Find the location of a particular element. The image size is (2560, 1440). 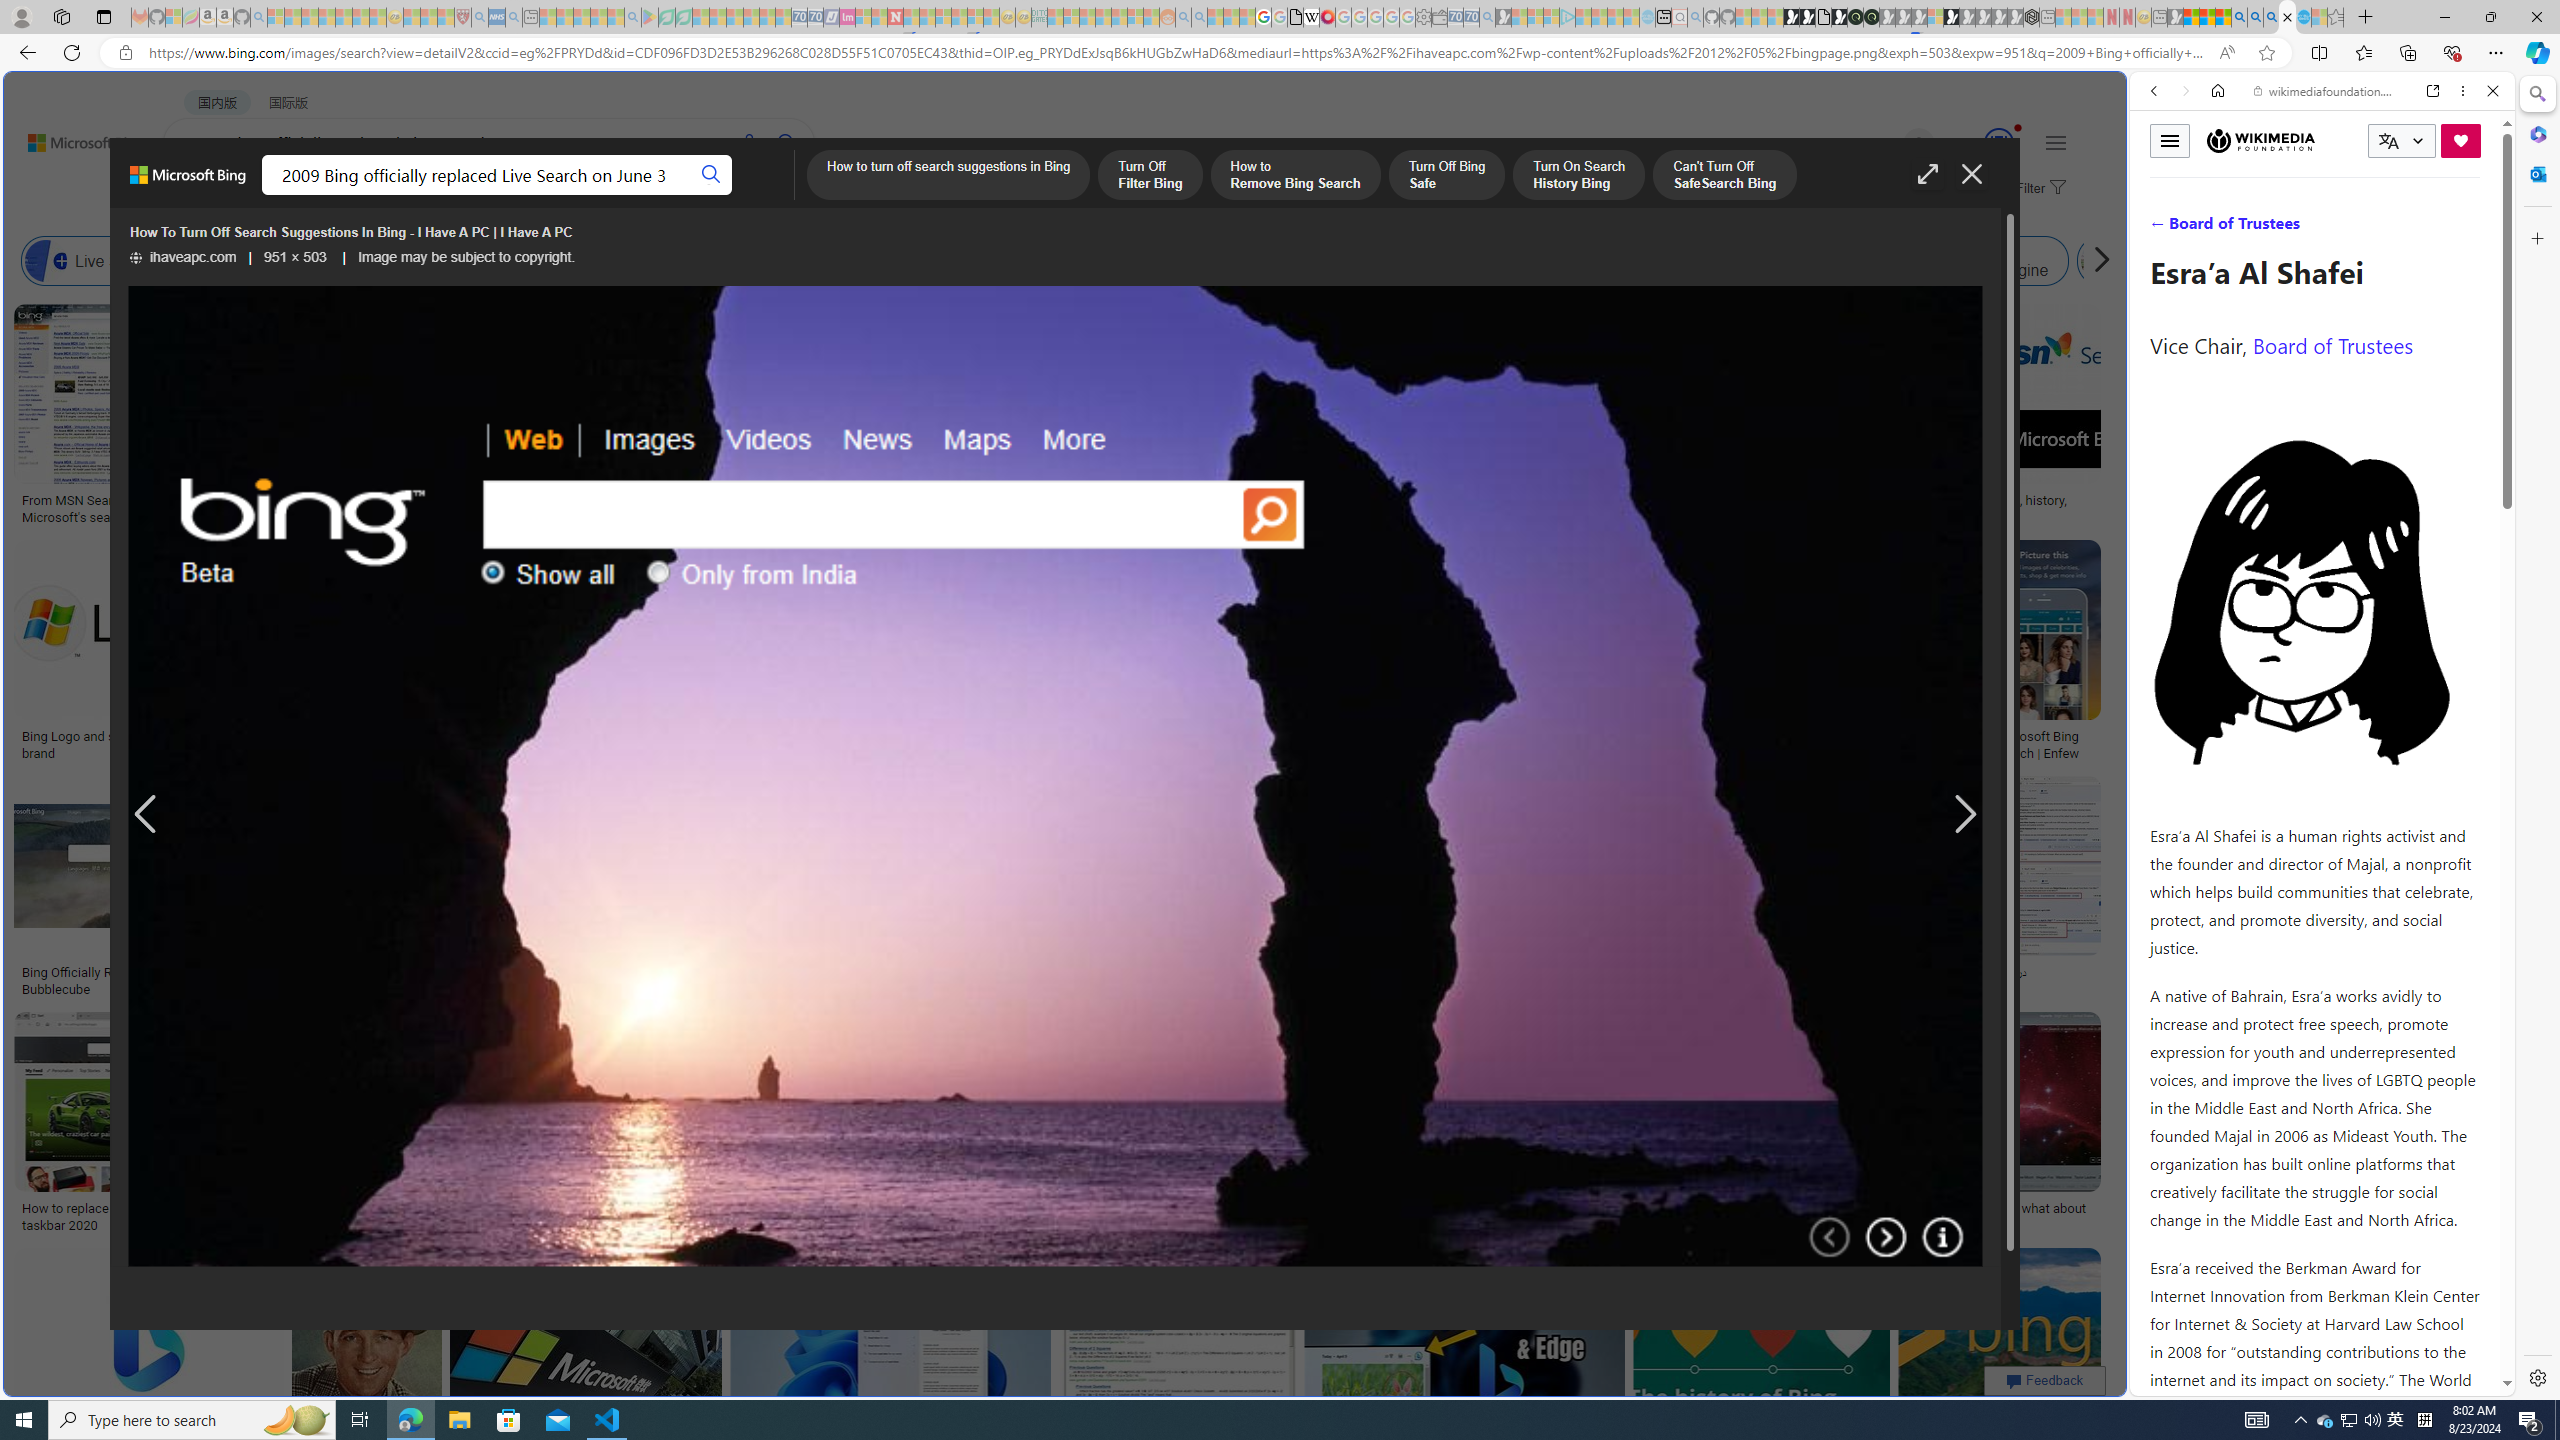

Previous image result is located at coordinates (146, 815).